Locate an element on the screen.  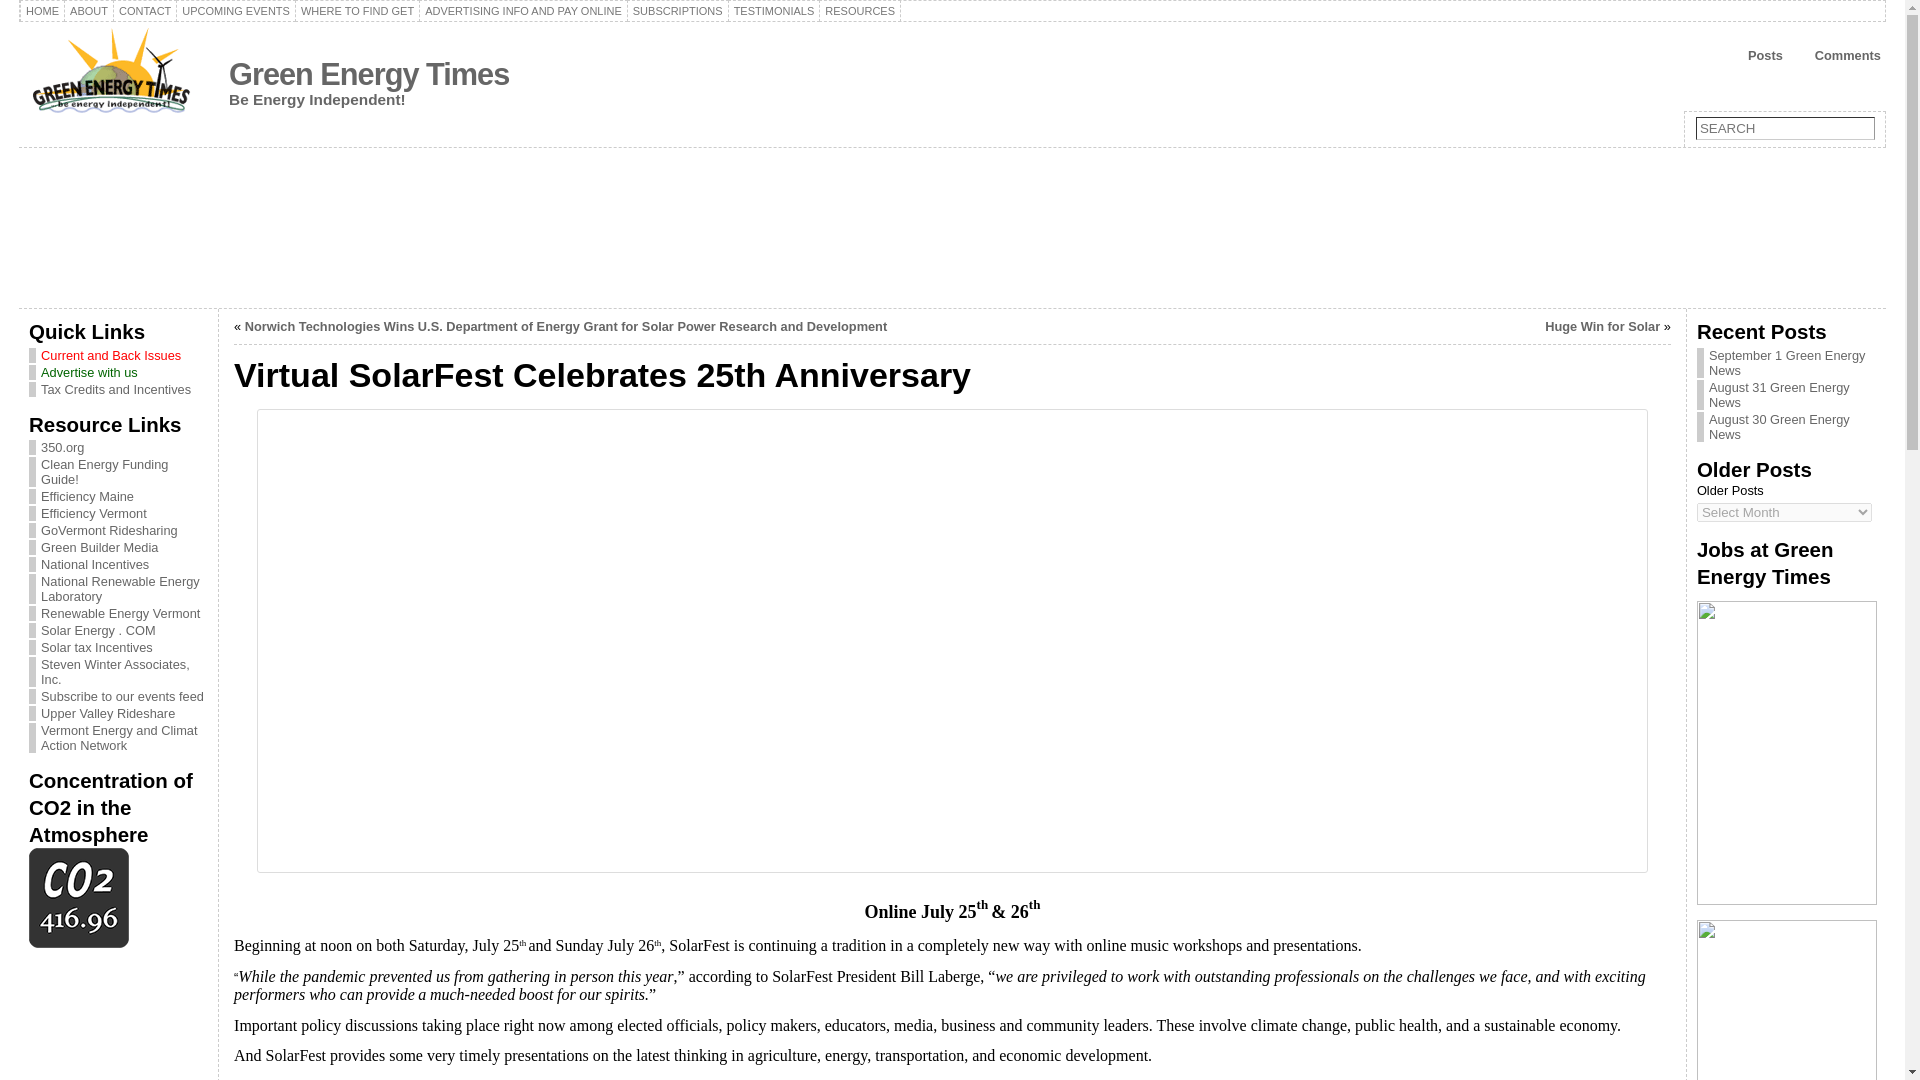
VT Statewide Carpooling is located at coordinates (109, 530).